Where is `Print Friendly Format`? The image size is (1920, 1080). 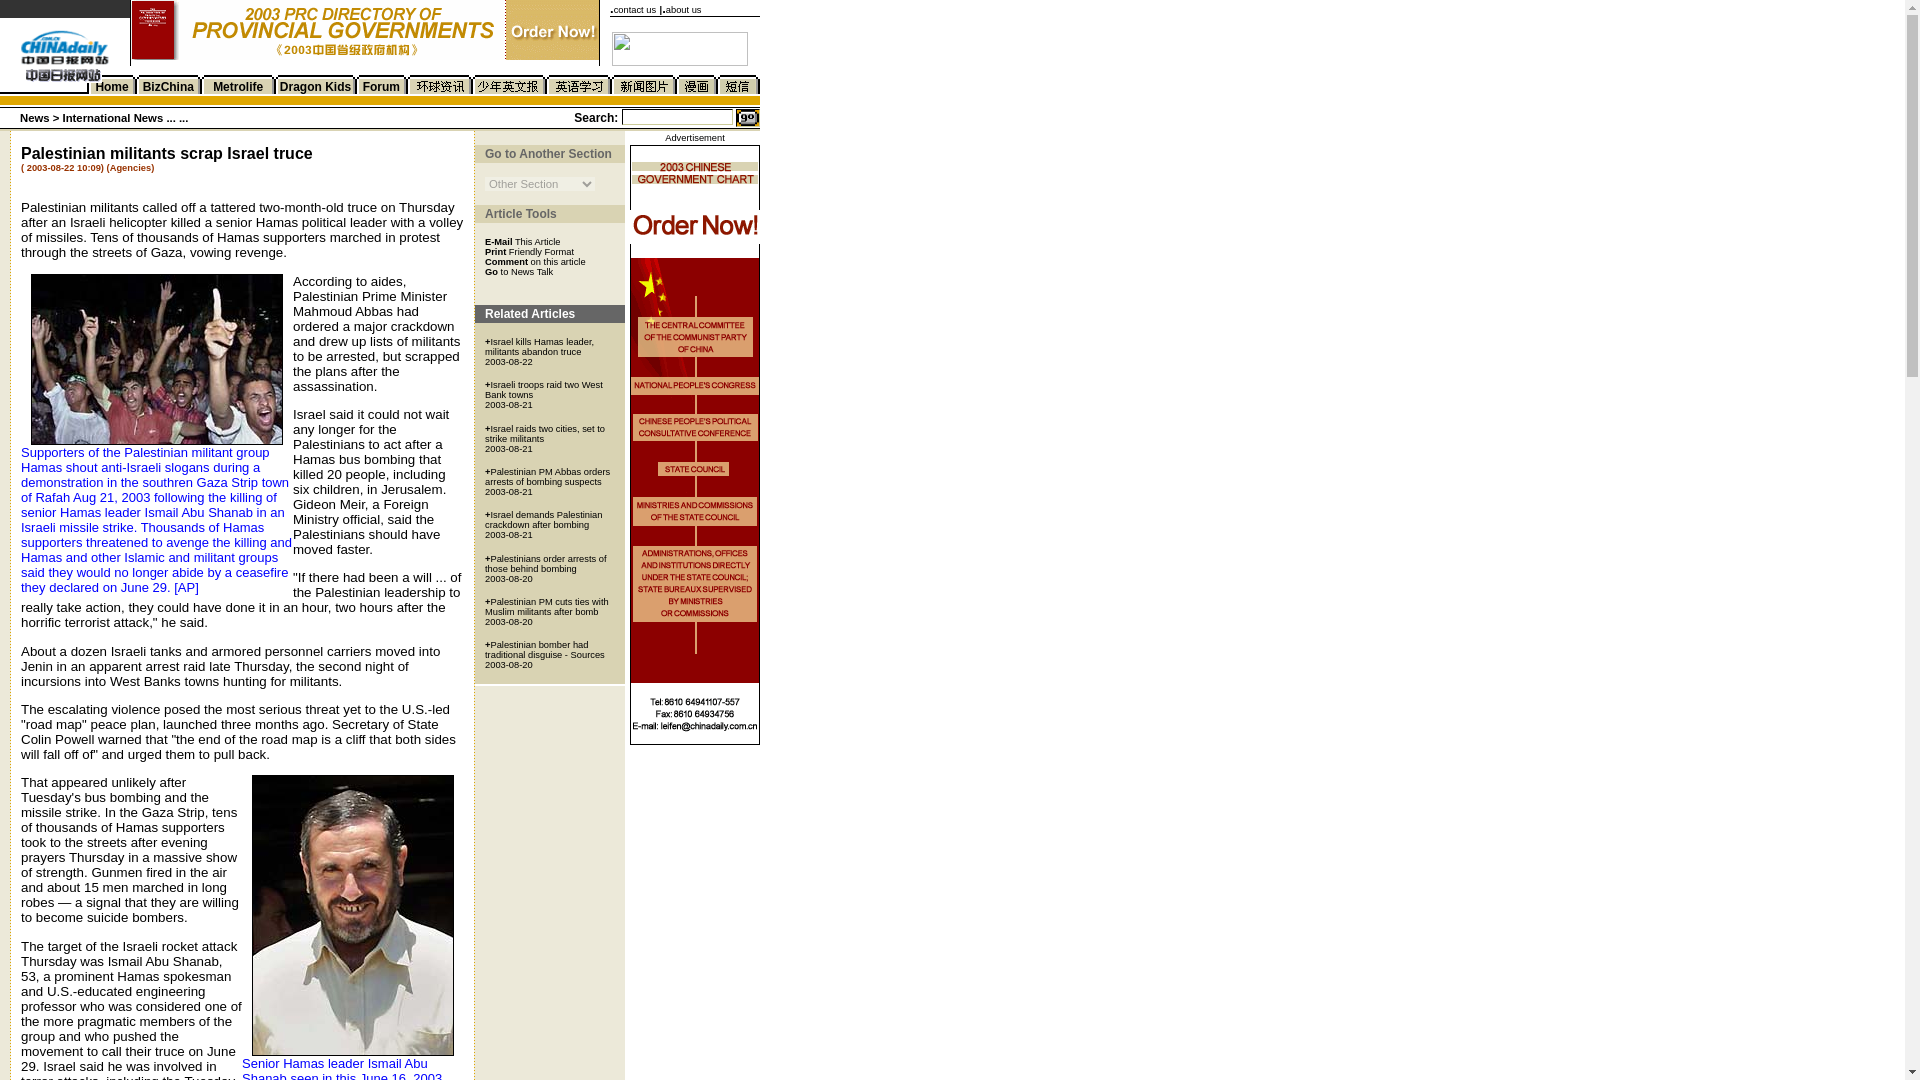
Print Friendly Format is located at coordinates (530, 251).